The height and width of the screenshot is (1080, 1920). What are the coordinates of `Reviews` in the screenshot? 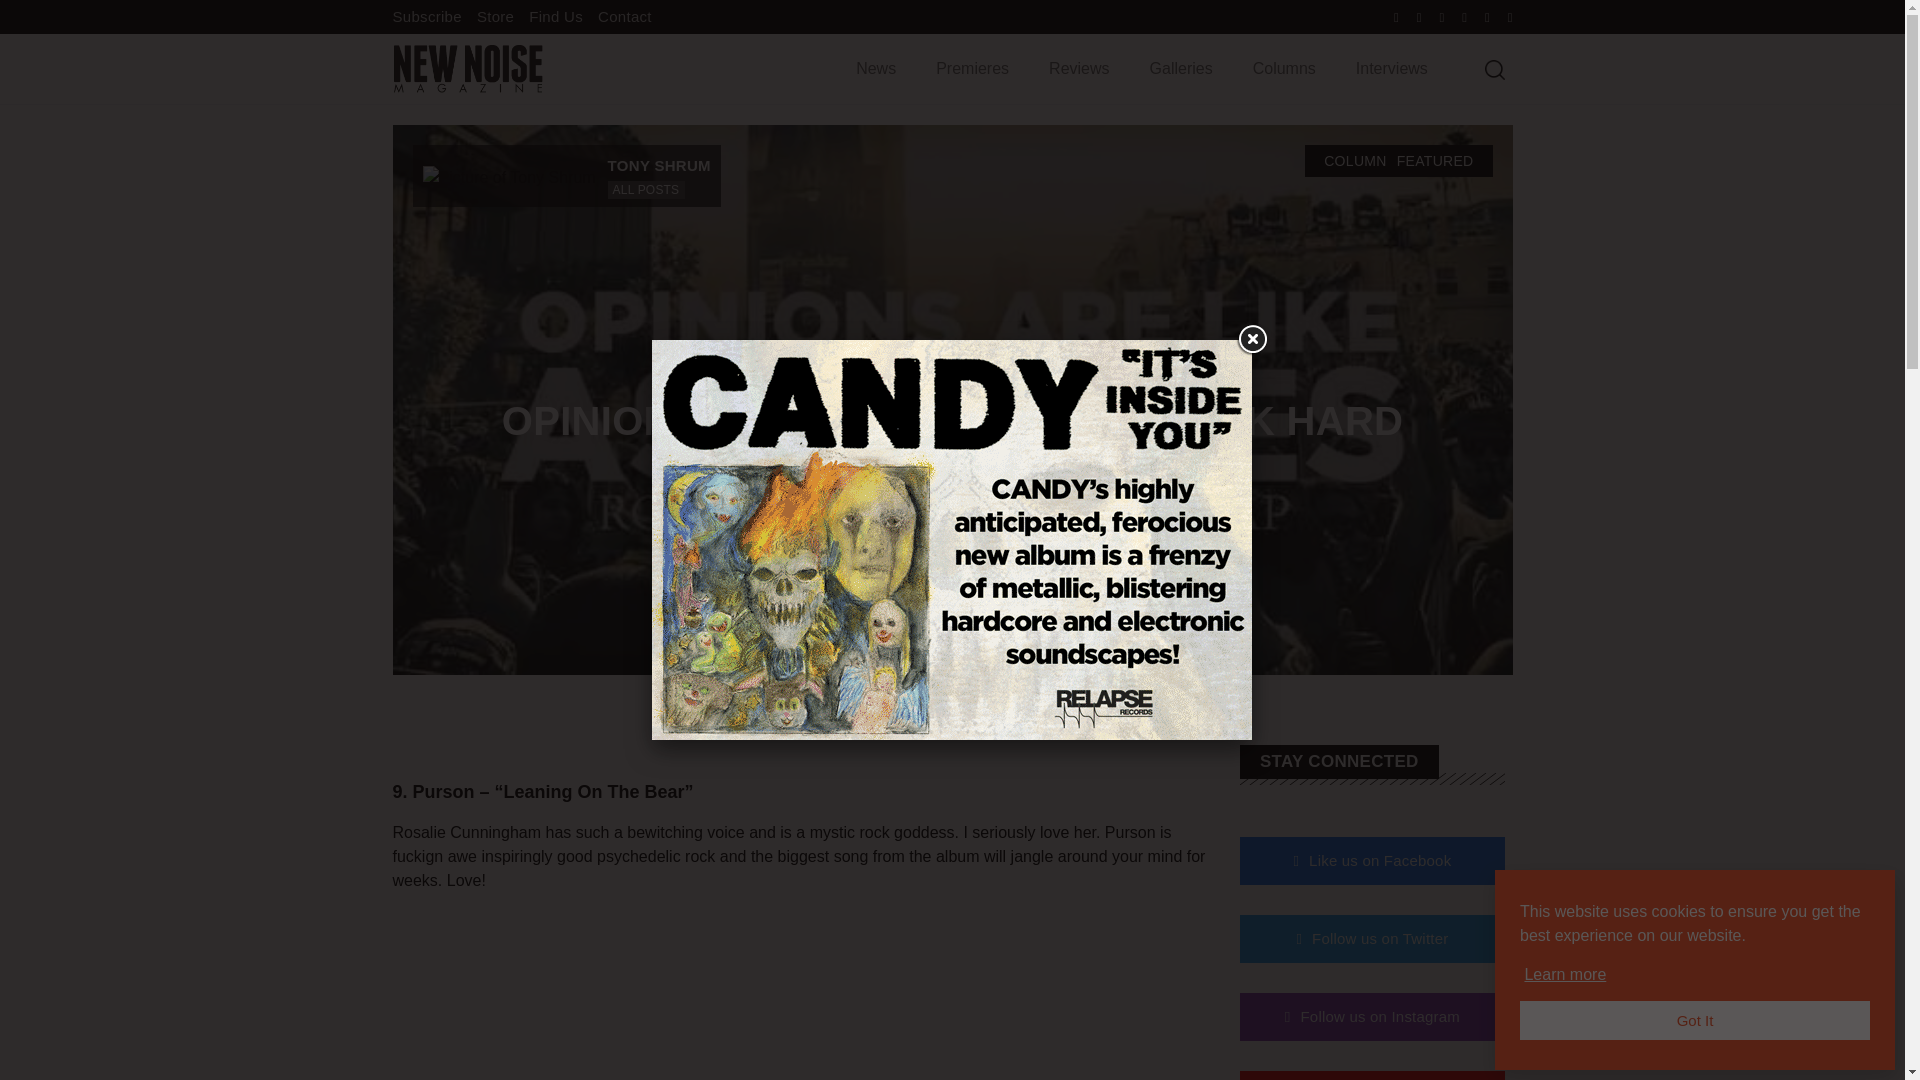 It's located at (1078, 68).